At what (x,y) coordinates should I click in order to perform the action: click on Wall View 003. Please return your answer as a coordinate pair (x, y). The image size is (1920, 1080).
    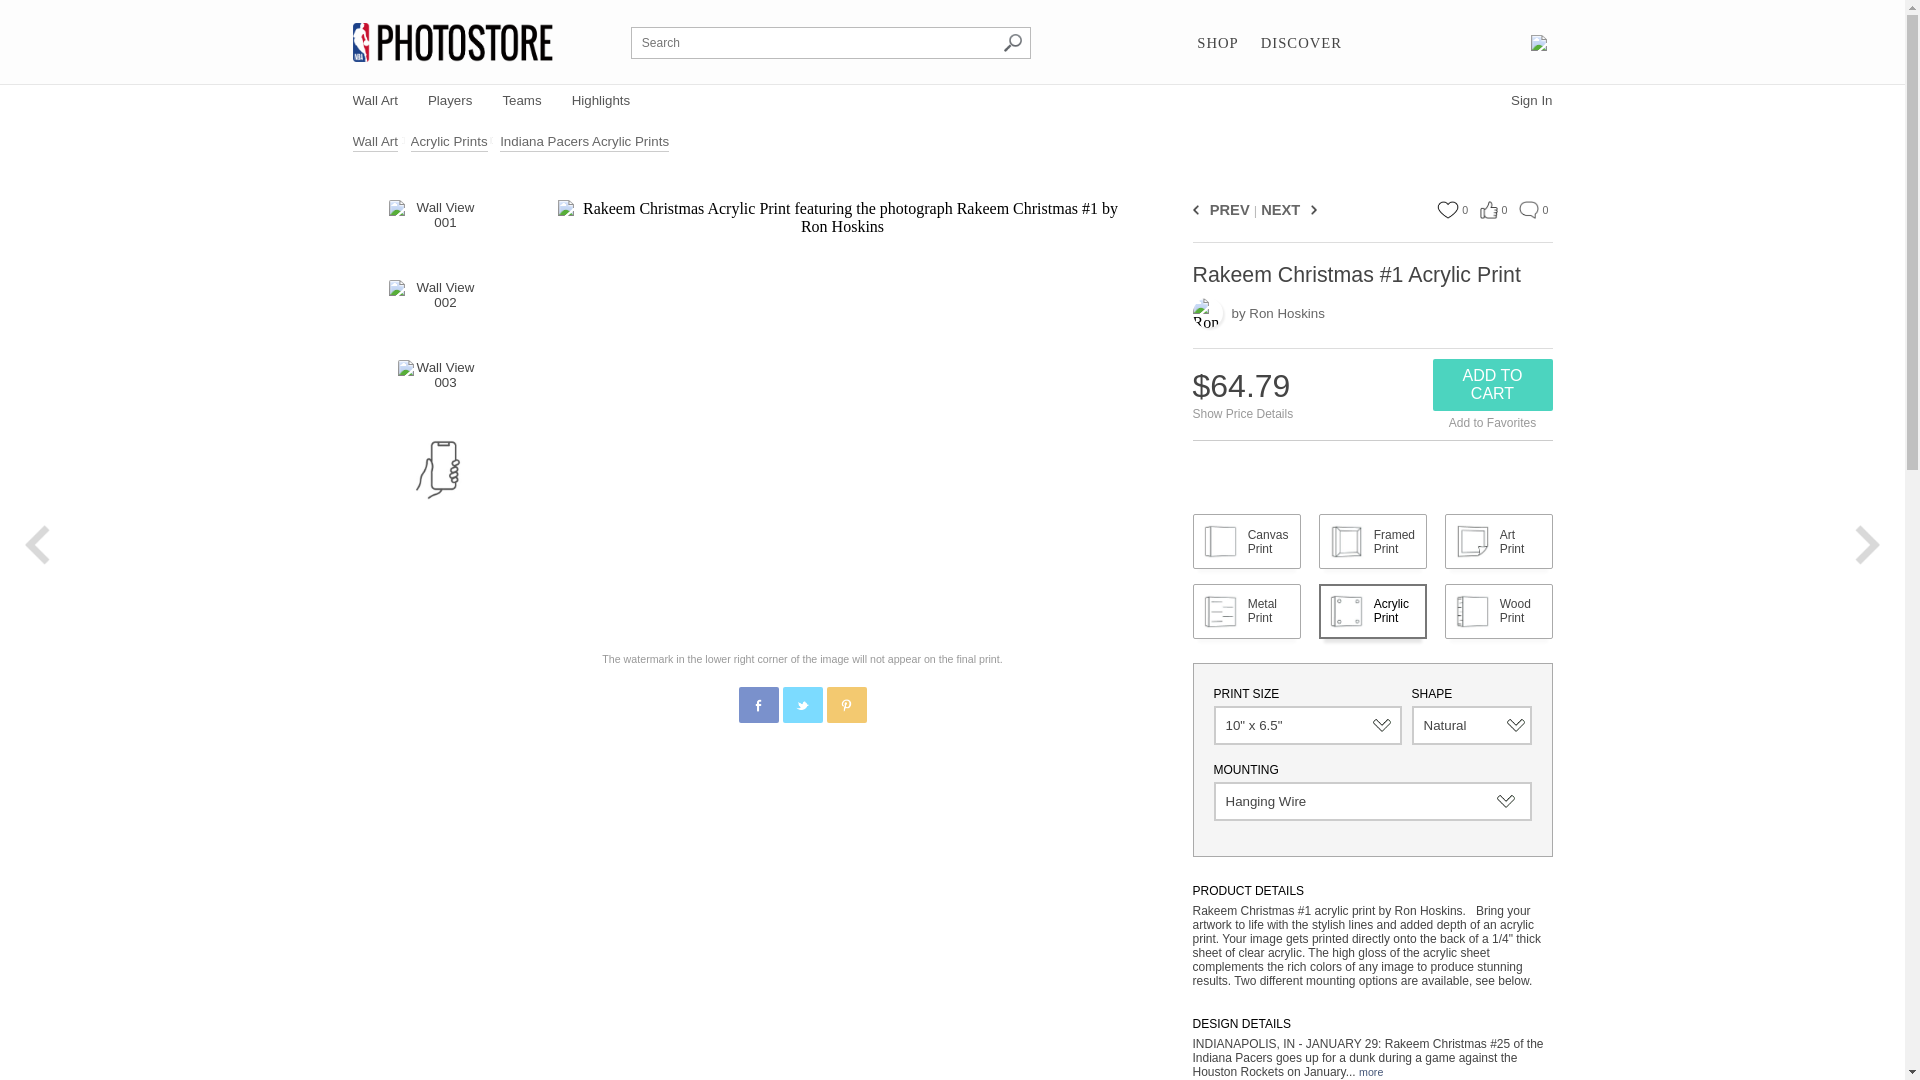
    Looking at the image, I should click on (438, 390).